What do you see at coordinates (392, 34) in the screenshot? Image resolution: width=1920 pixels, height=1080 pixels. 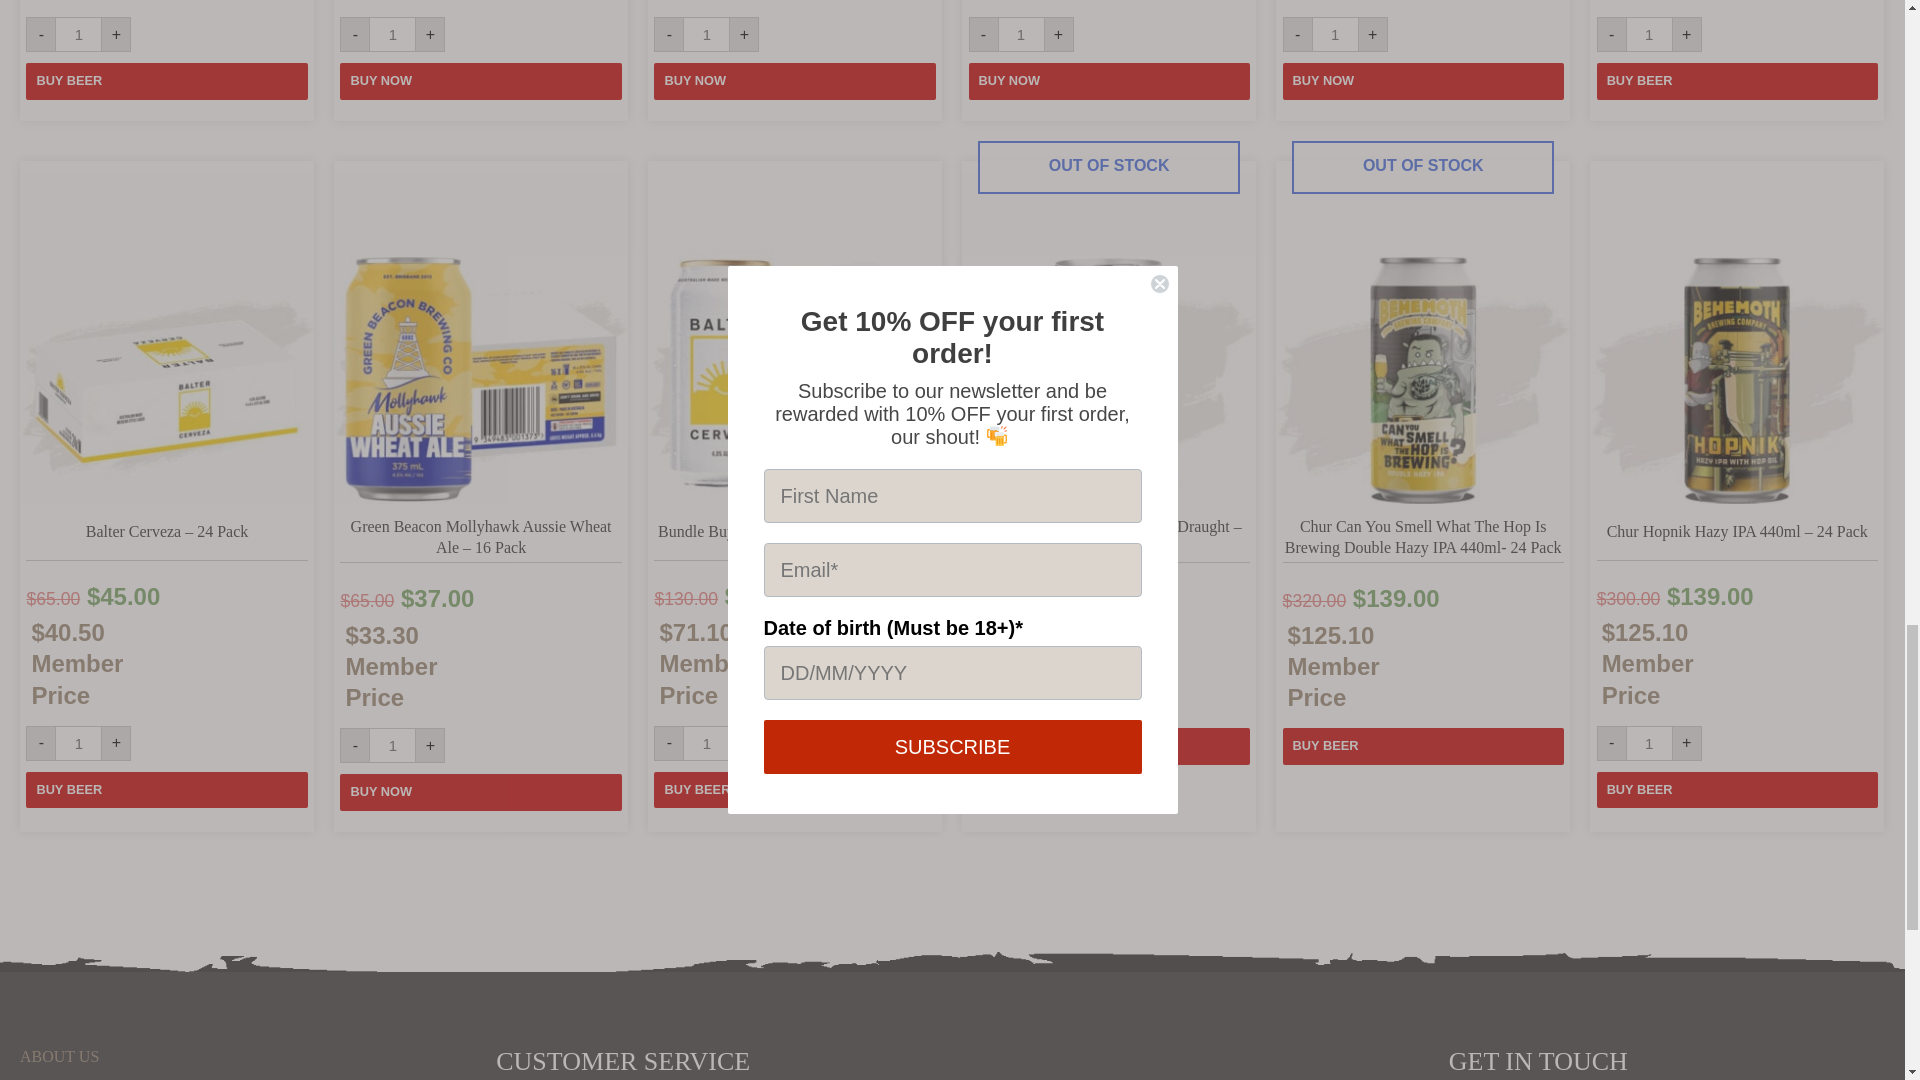 I see `1` at bounding box center [392, 34].